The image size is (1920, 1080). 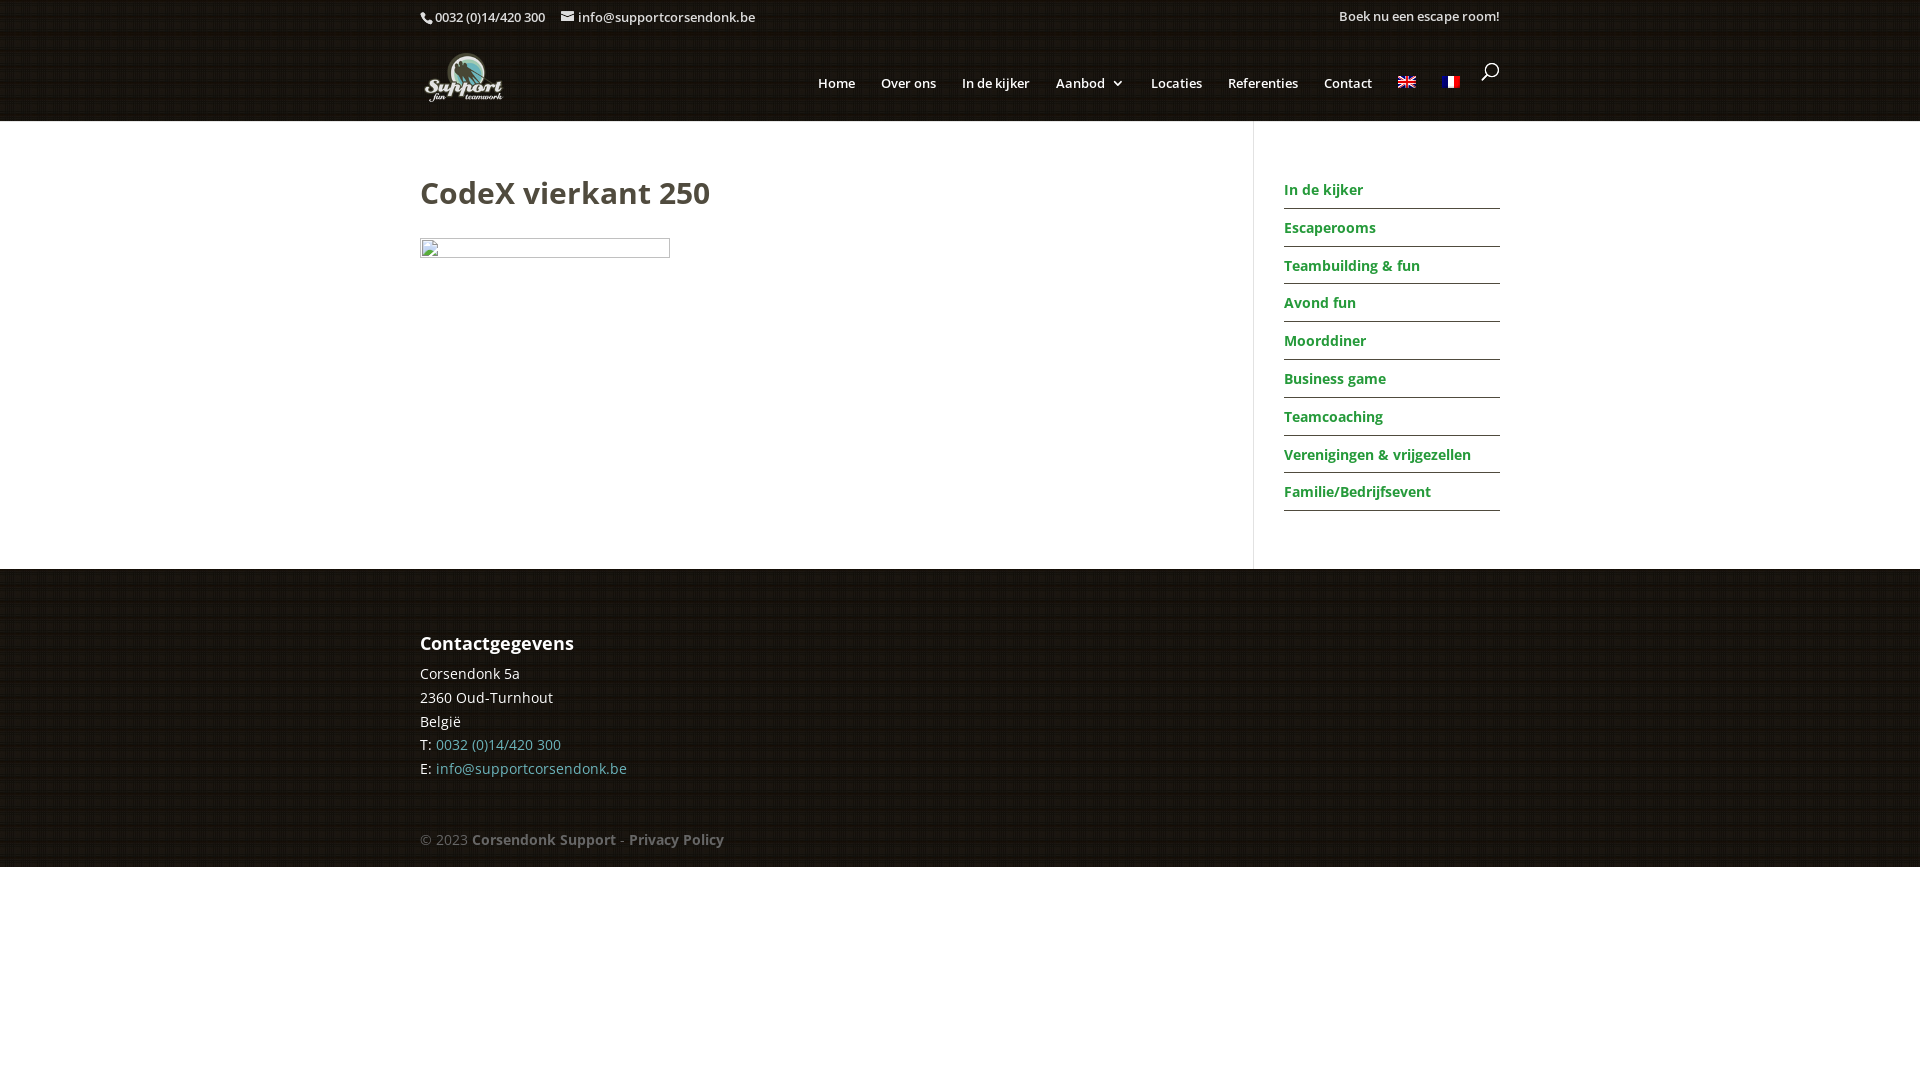 I want to click on English, so click(x=1407, y=82).